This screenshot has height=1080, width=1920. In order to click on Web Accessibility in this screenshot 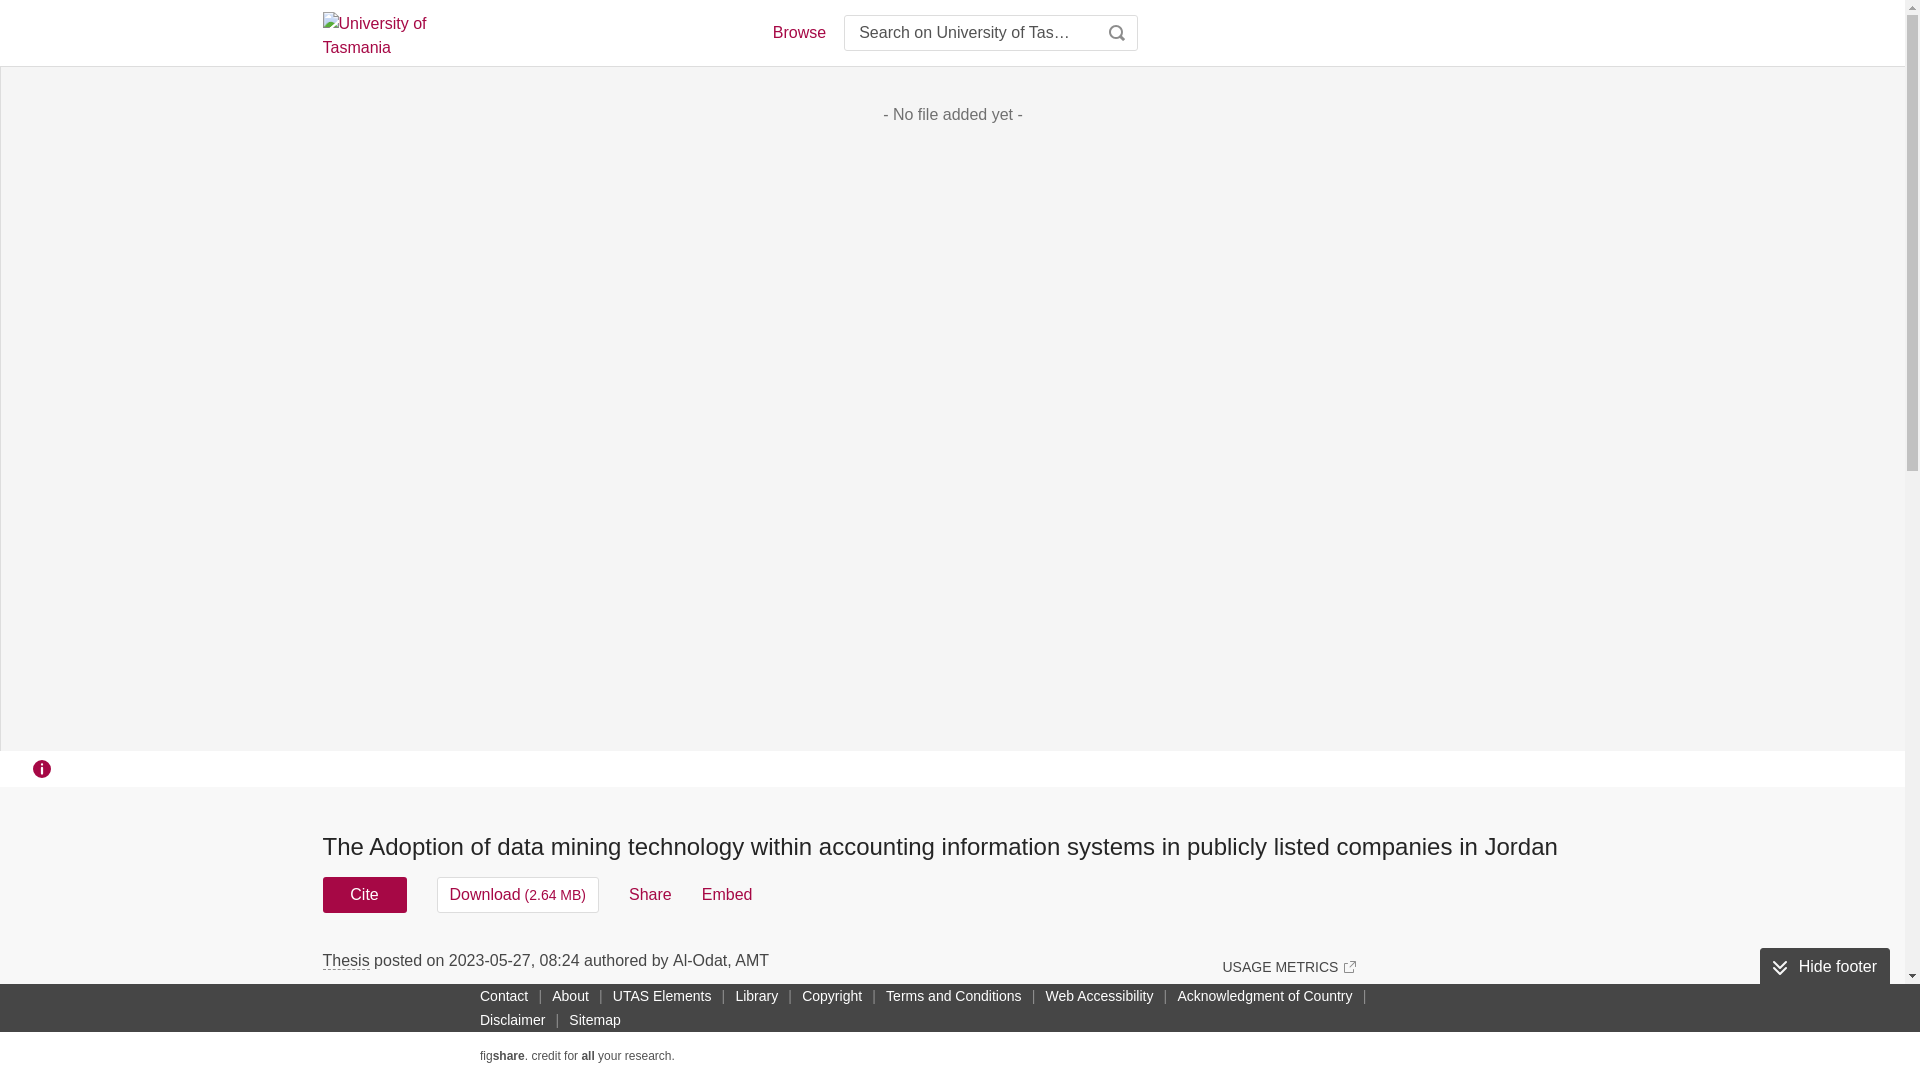, I will do `click(1100, 995)`.